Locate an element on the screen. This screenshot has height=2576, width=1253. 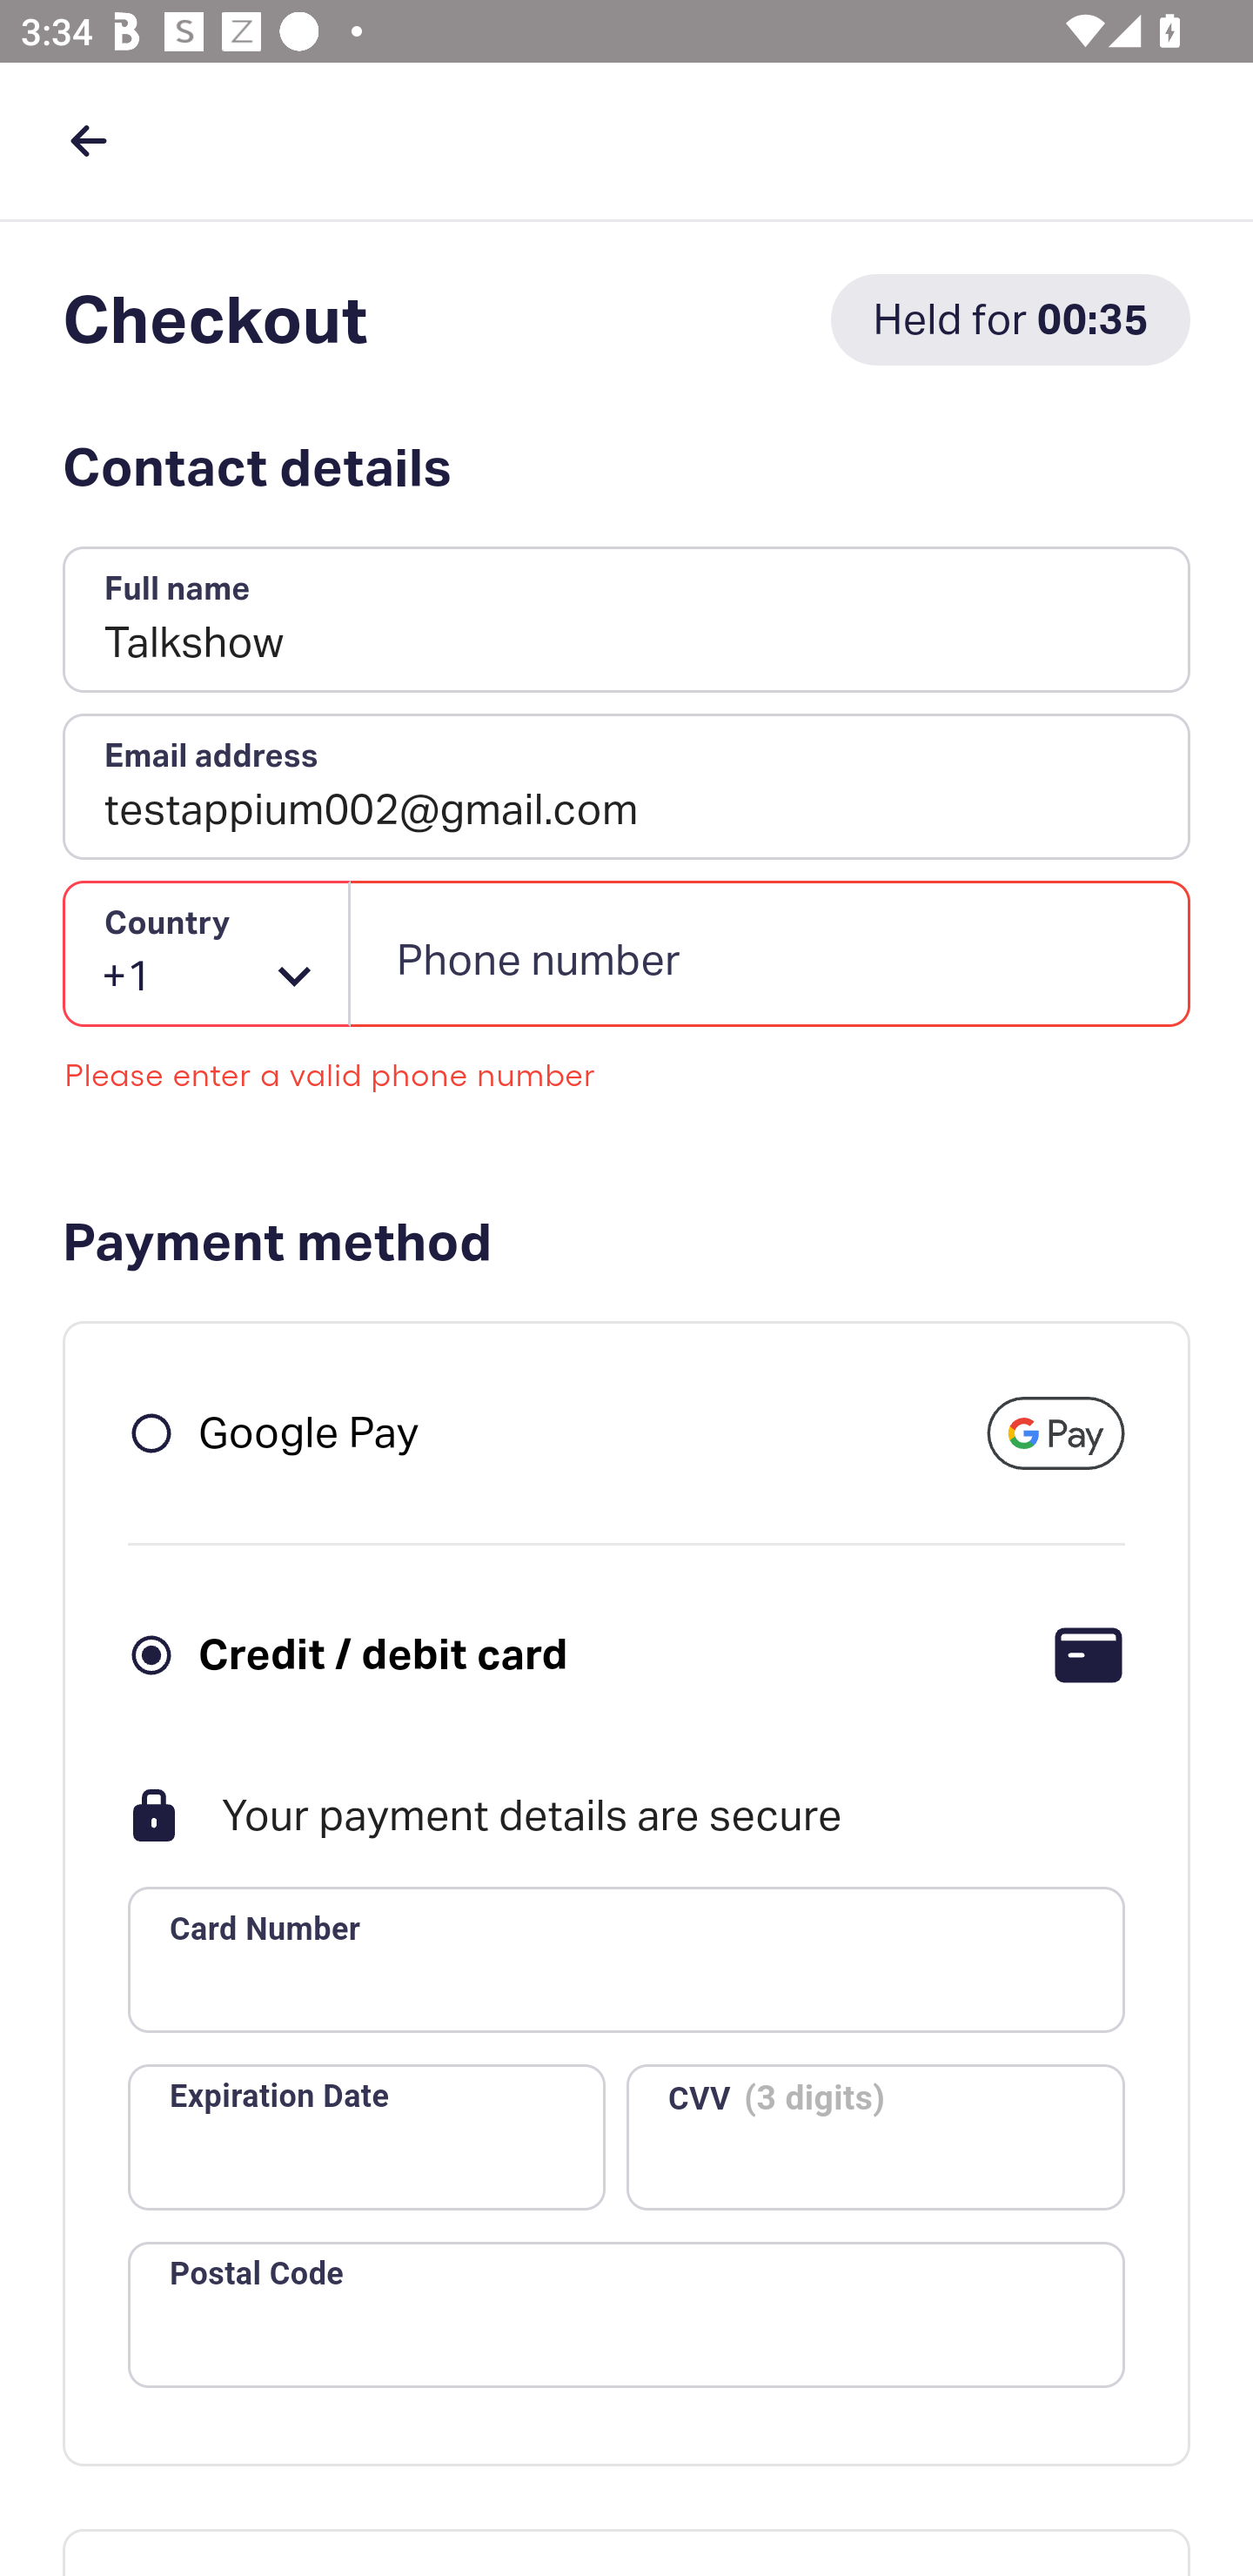
Card Number is located at coordinates (626, 1960).